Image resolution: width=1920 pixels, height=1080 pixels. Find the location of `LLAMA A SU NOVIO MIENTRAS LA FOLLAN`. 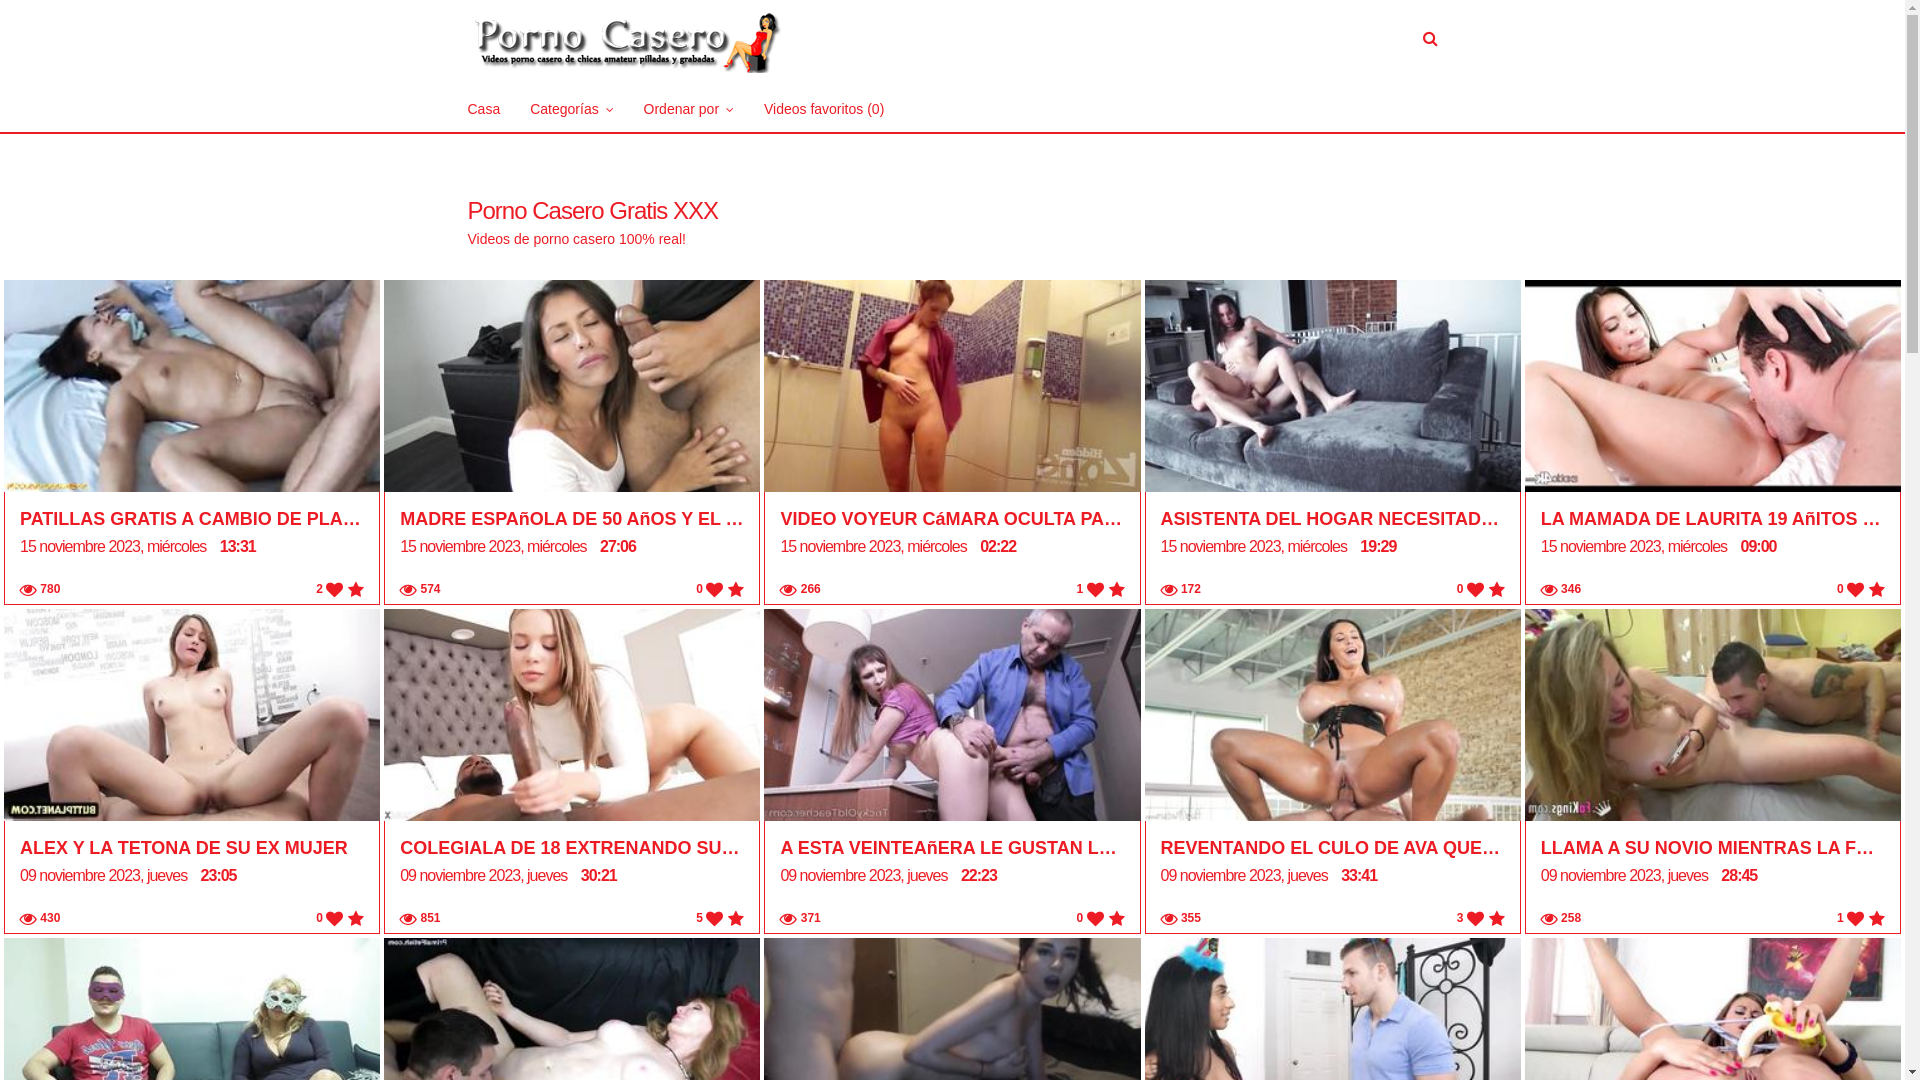

LLAMA A SU NOVIO MIENTRAS LA FOLLAN is located at coordinates (1713, 848).